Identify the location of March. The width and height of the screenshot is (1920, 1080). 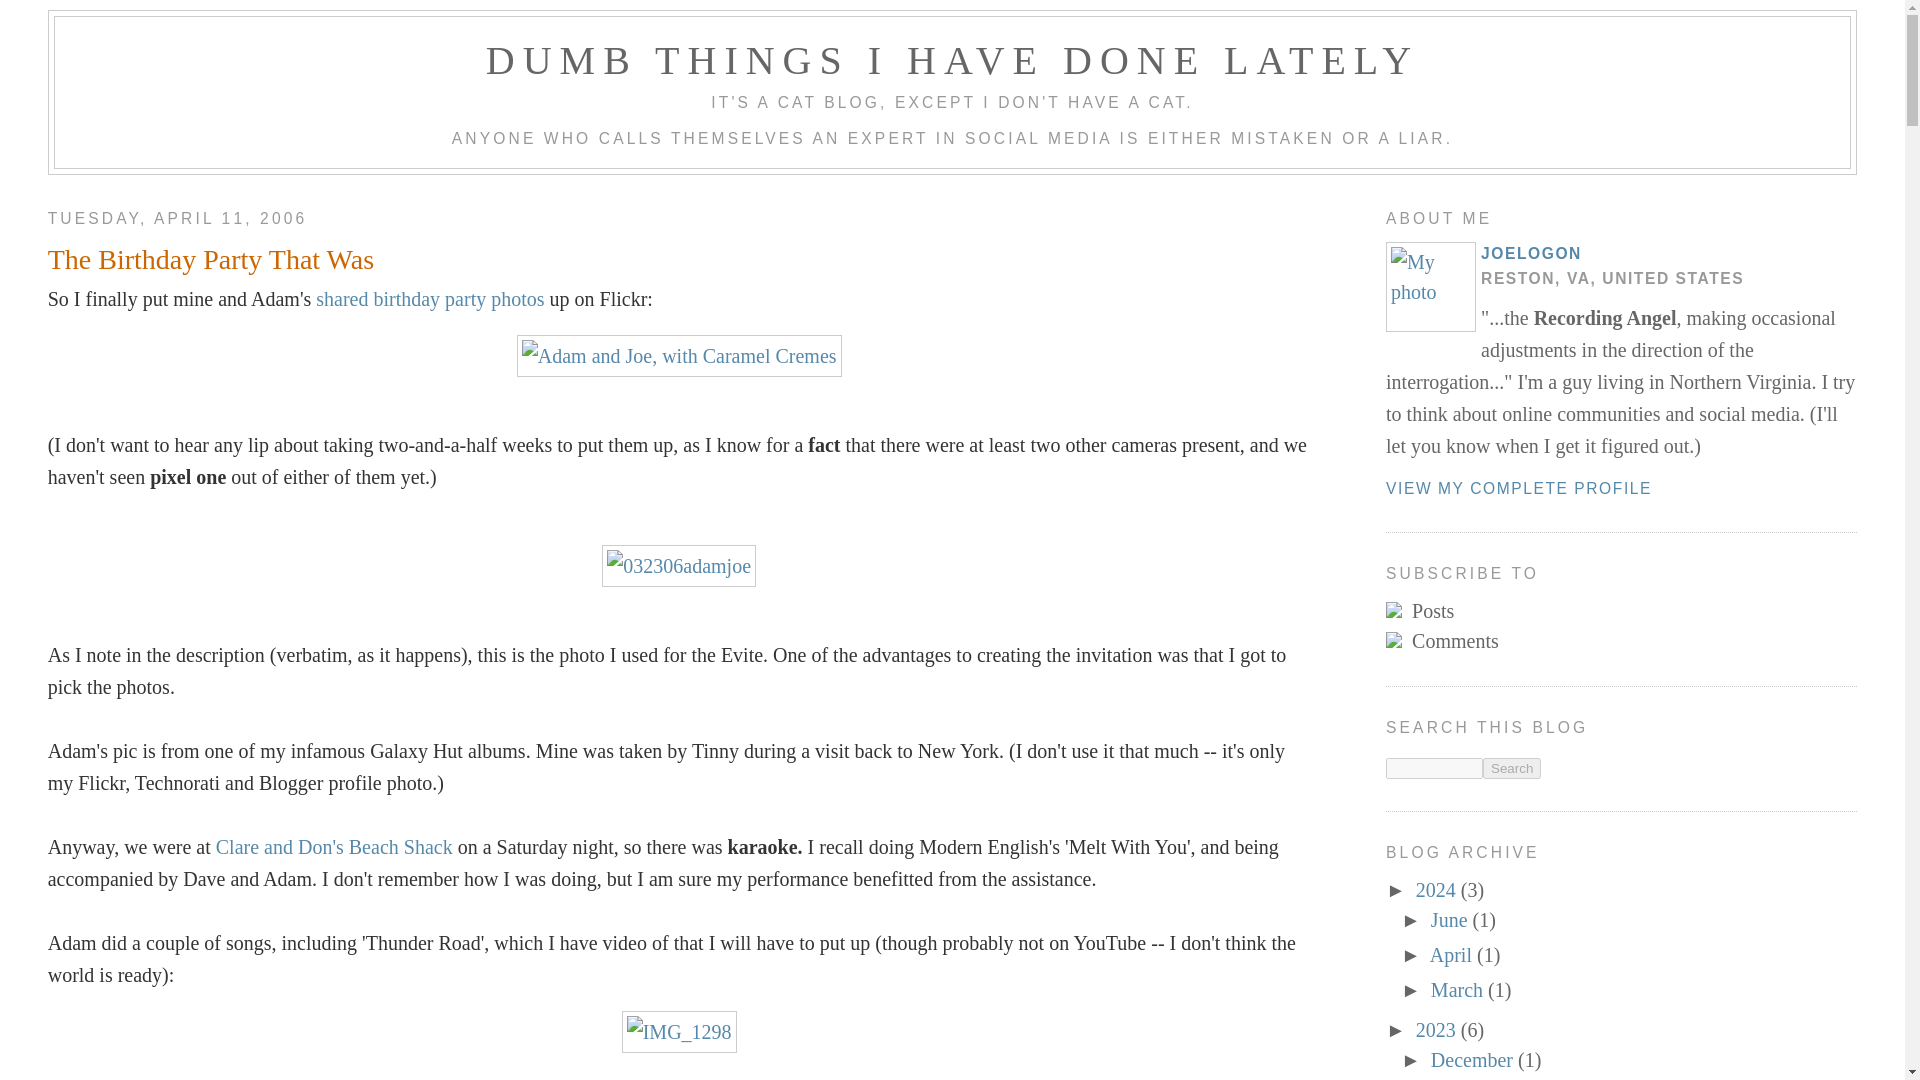
(1459, 990).